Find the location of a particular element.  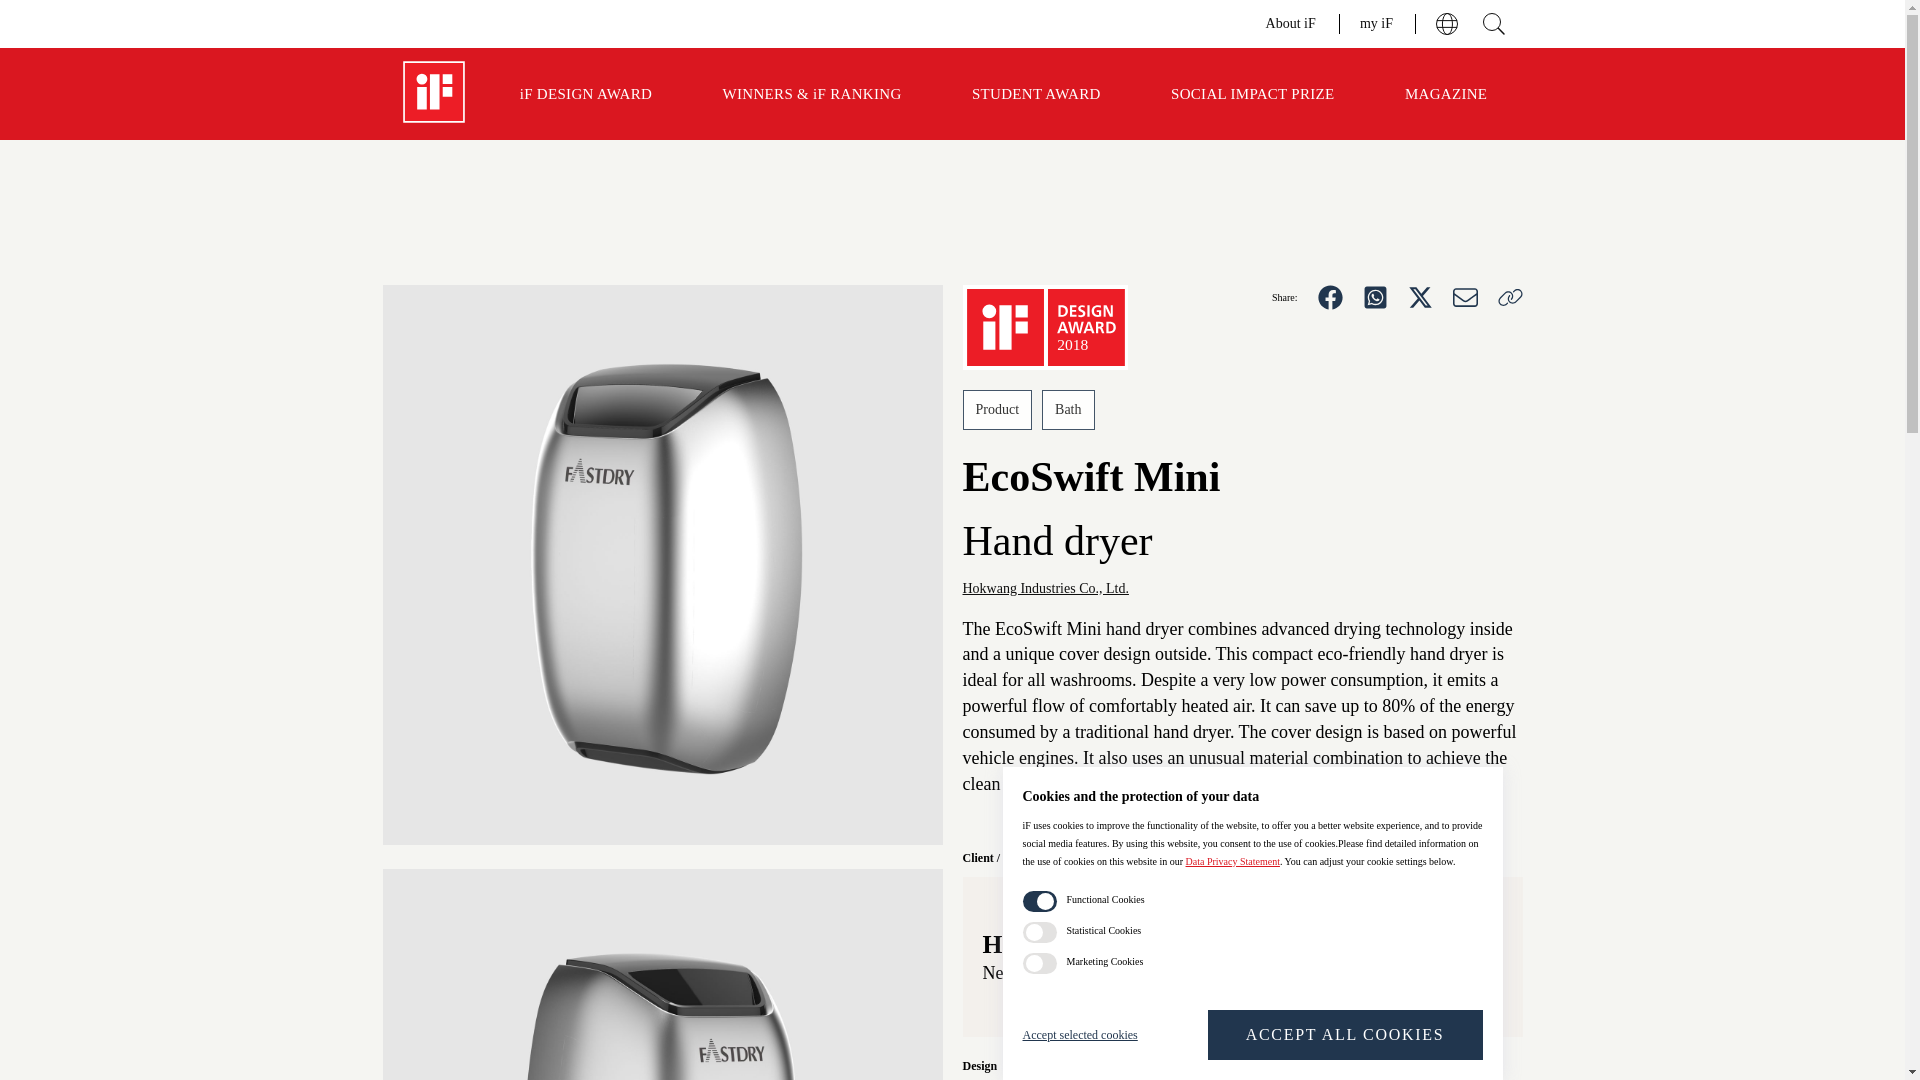

About iF is located at coordinates (1292, 22).